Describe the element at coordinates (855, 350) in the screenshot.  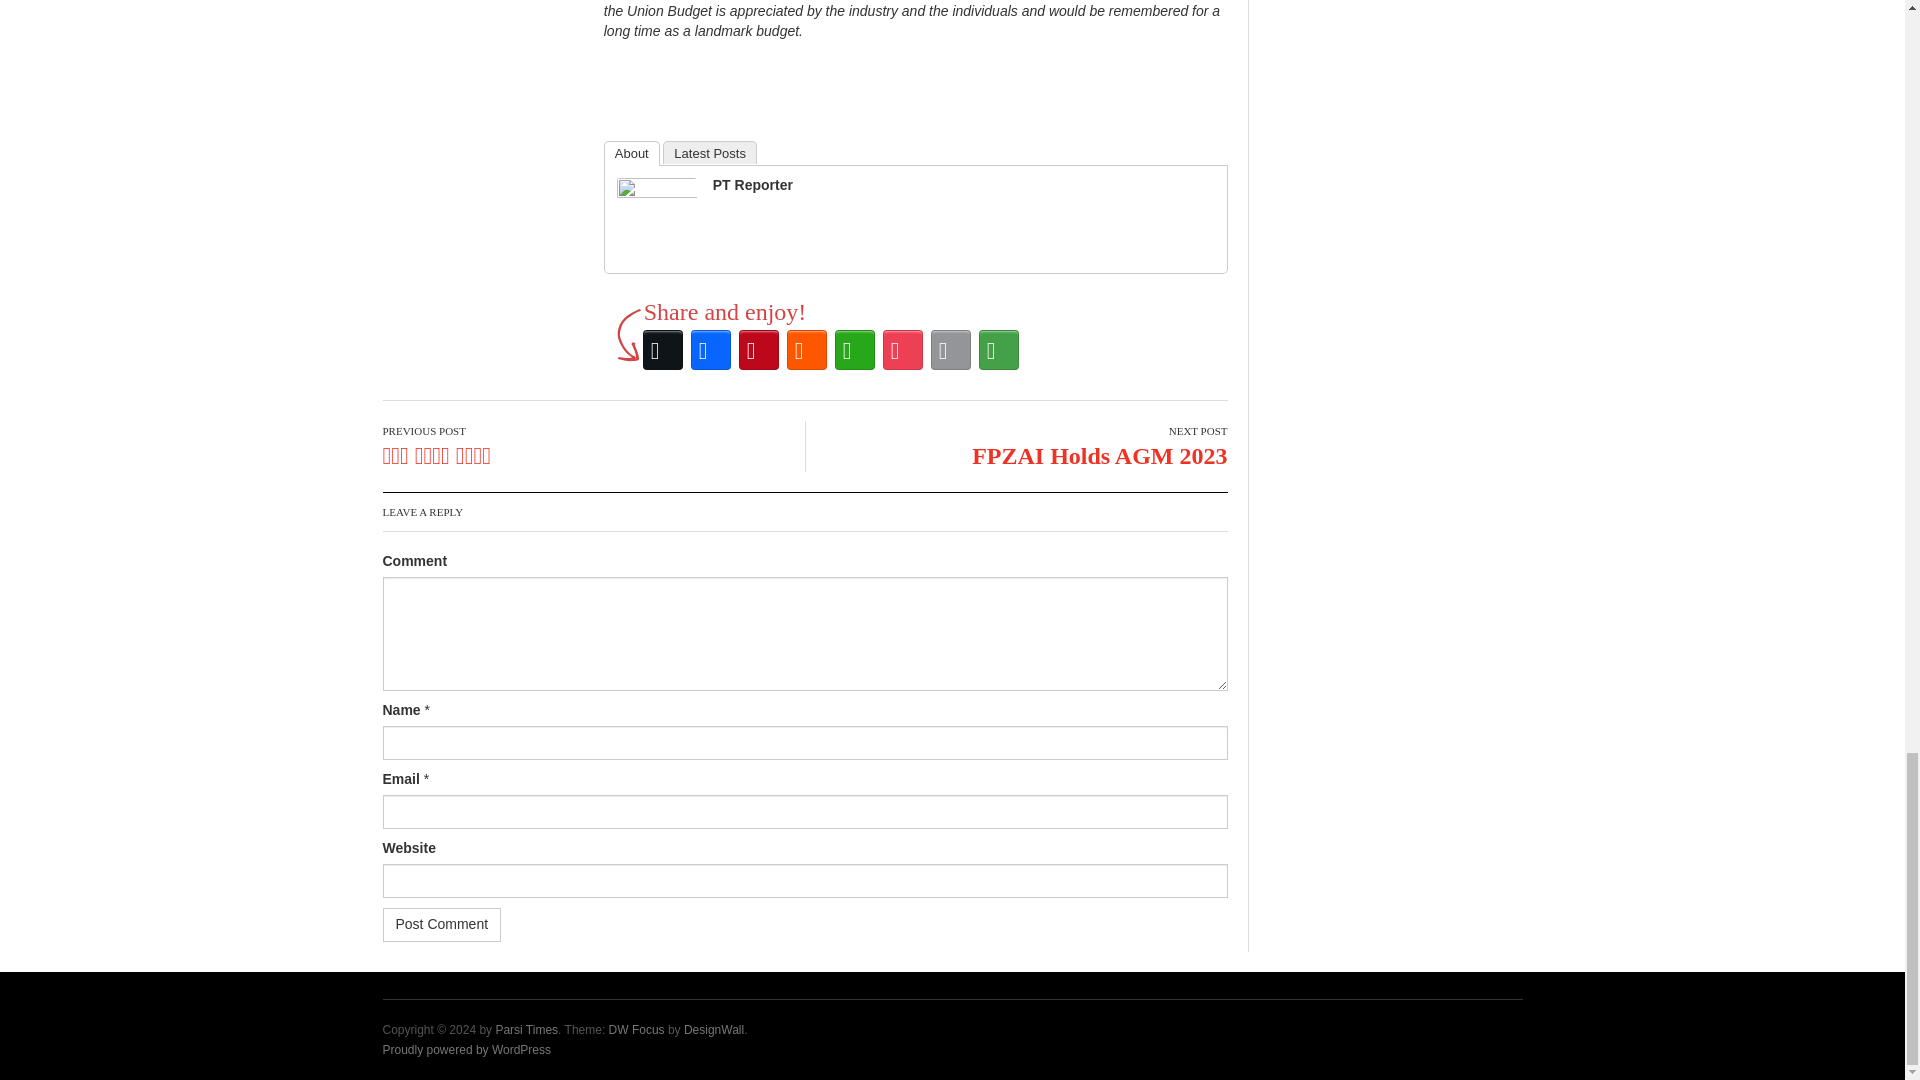
I see `WhatsApp` at that location.